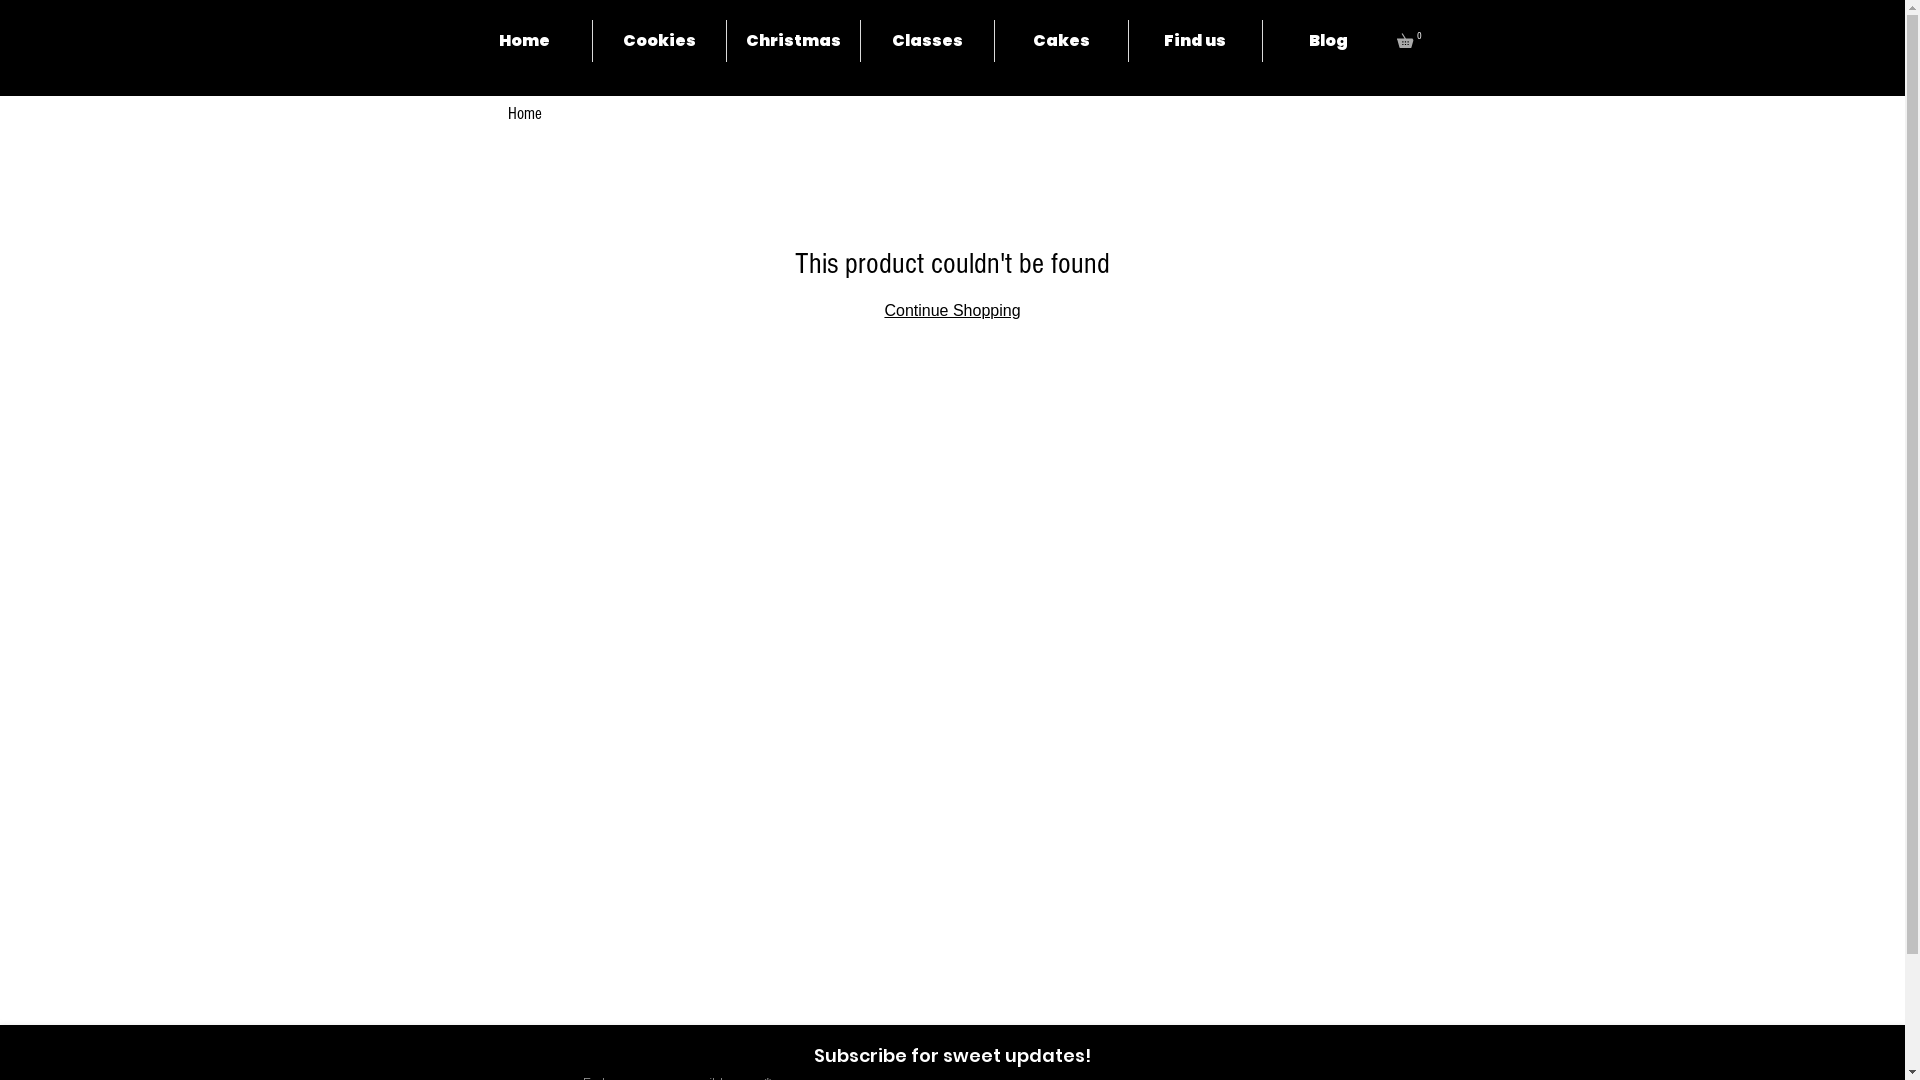 The height and width of the screenshot is (1080, 1920). I want to click on Christmas, so click(793, 41).